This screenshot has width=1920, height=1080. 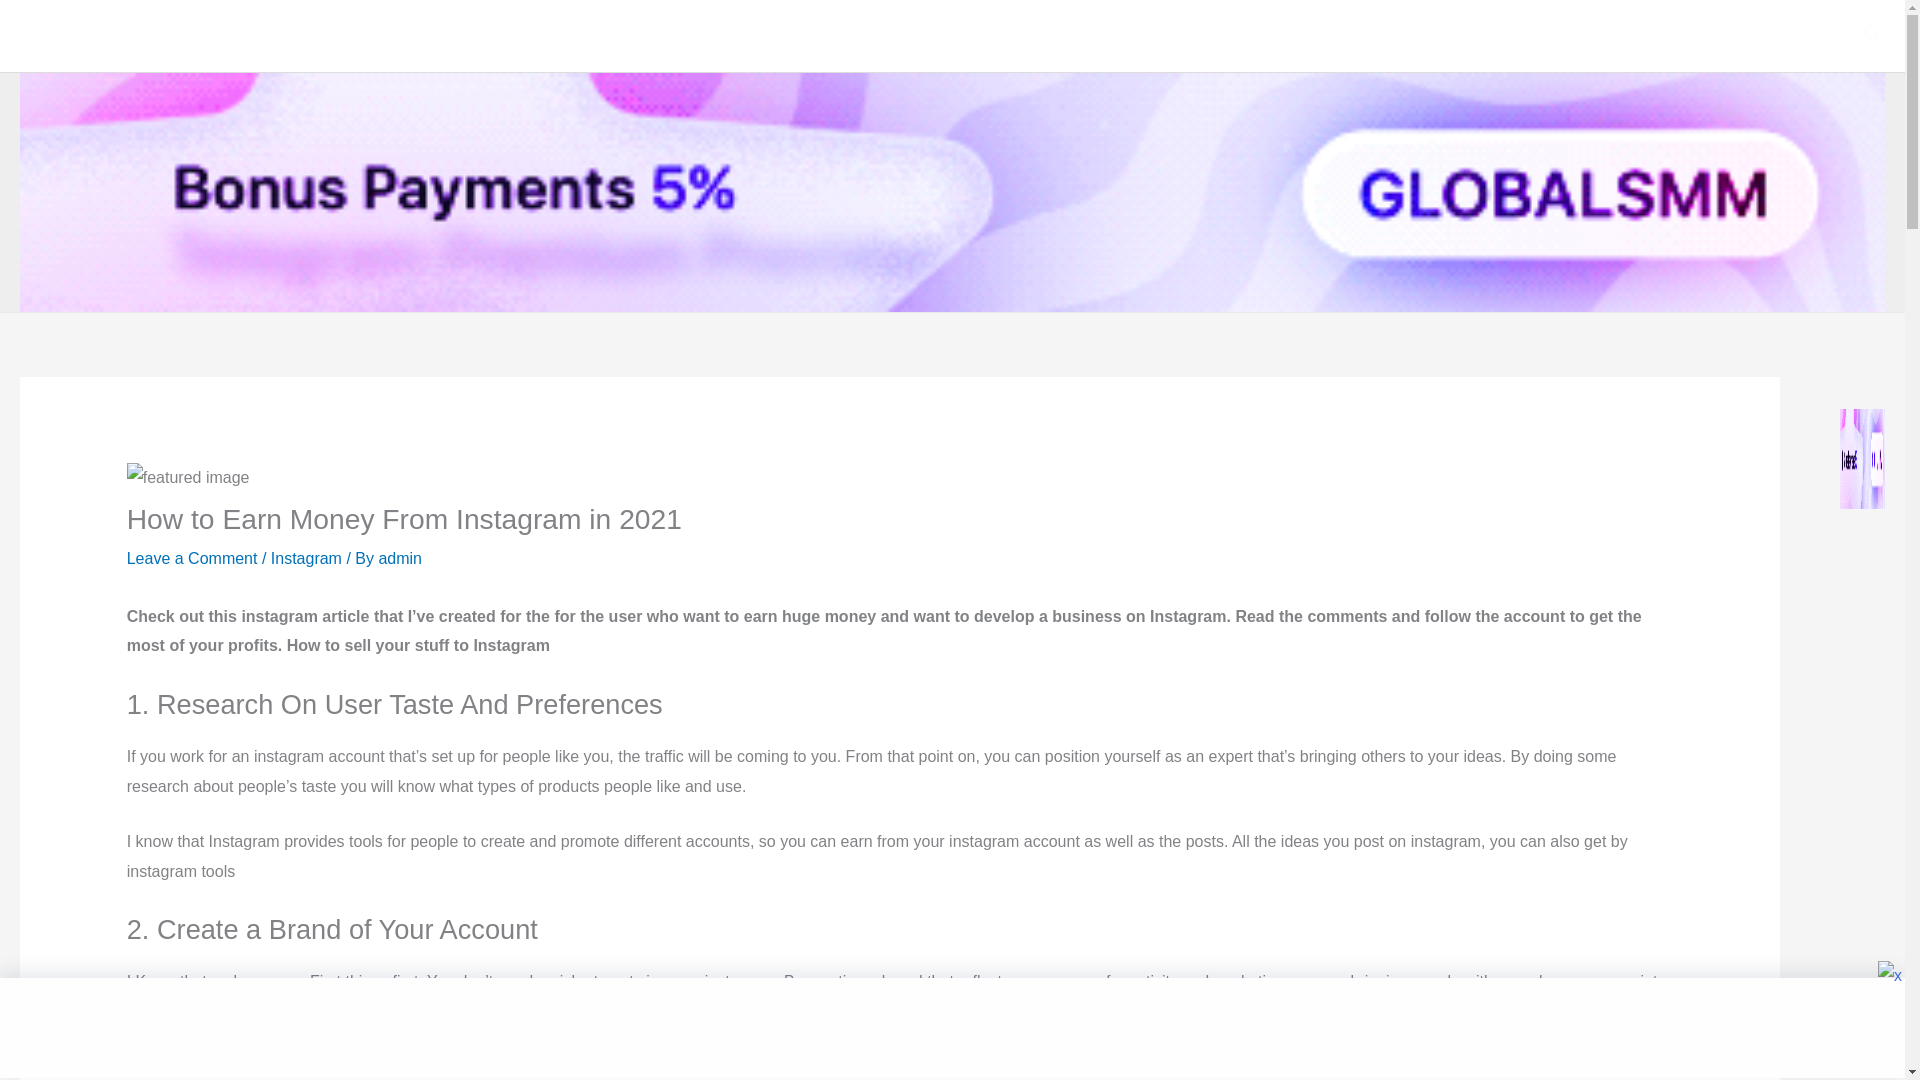 What do you see at coordinates (400, 558) in the screenshot?
I see `View all posts by admin` at bounding box center [400, 558].